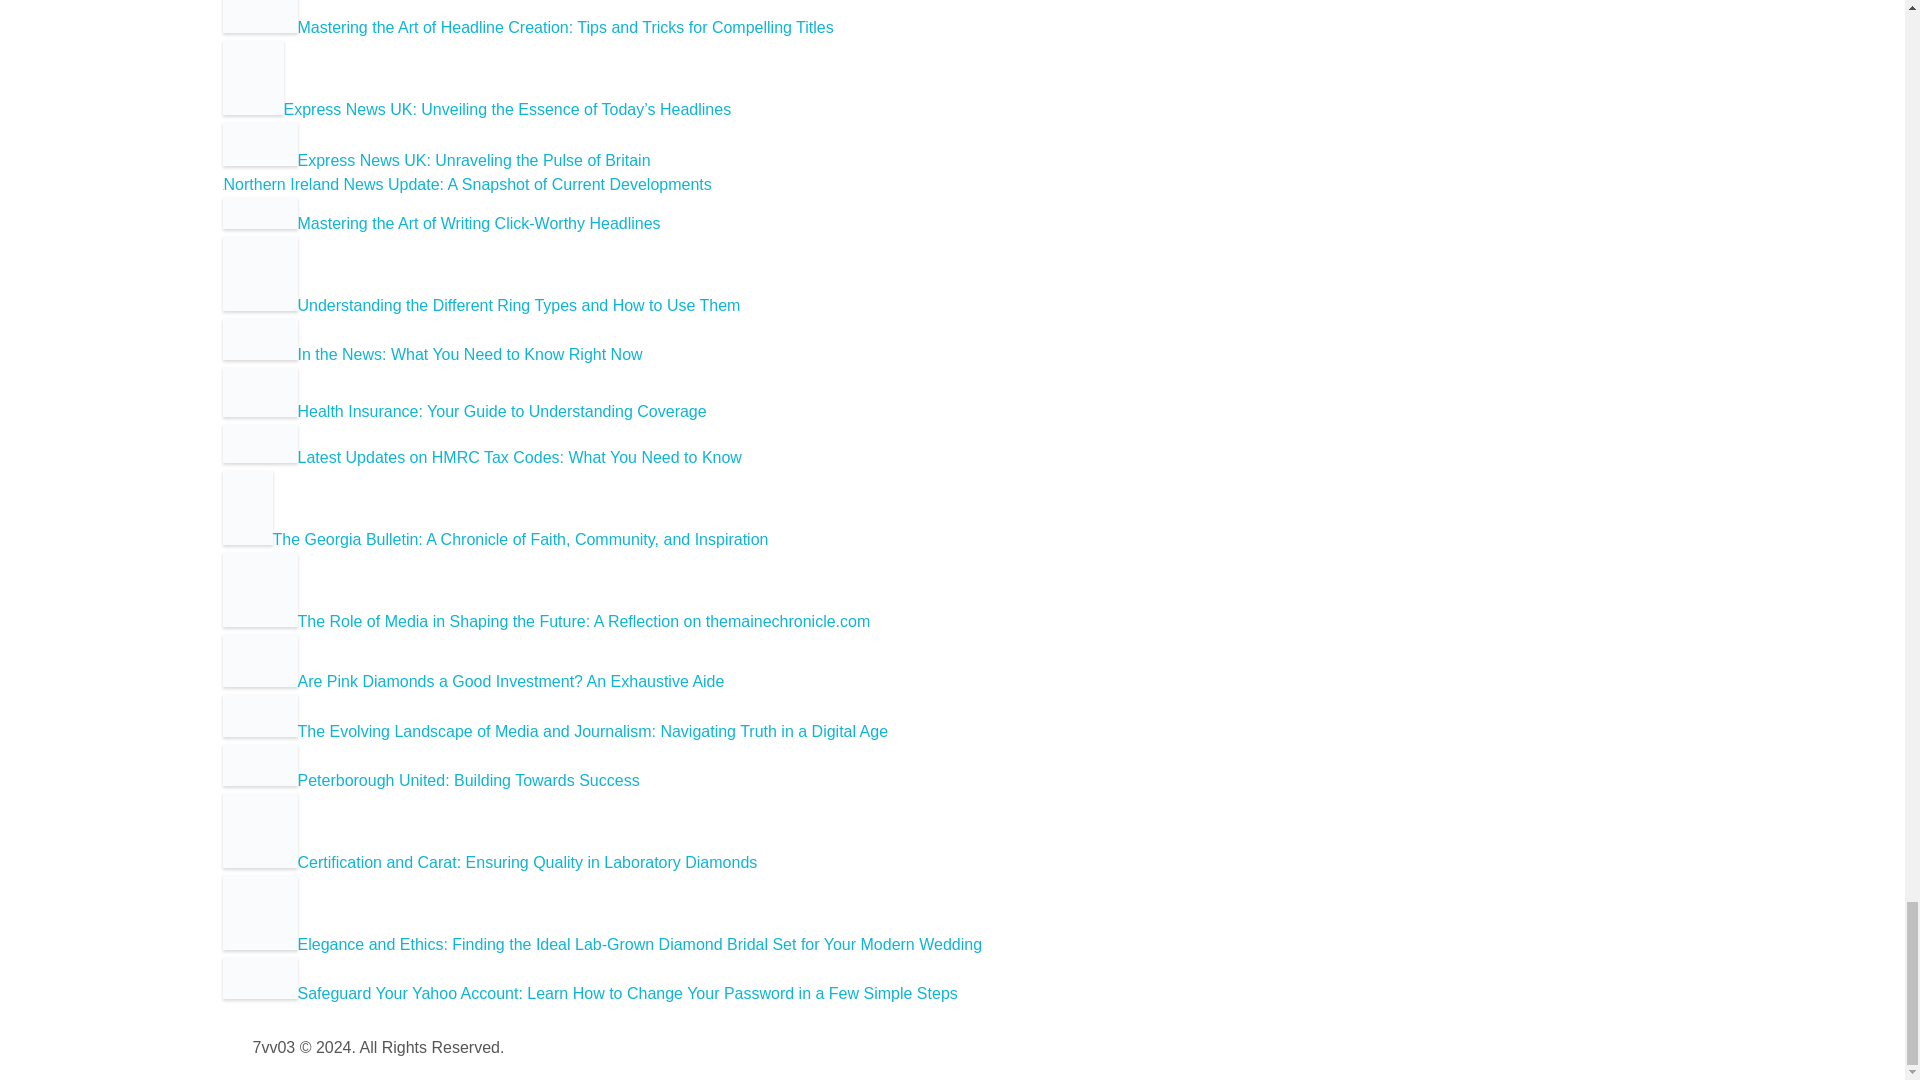 The width and height of the screenshot is (1920, 1080). I want to click on are pink diamonds a good investment, so click(260, 660).